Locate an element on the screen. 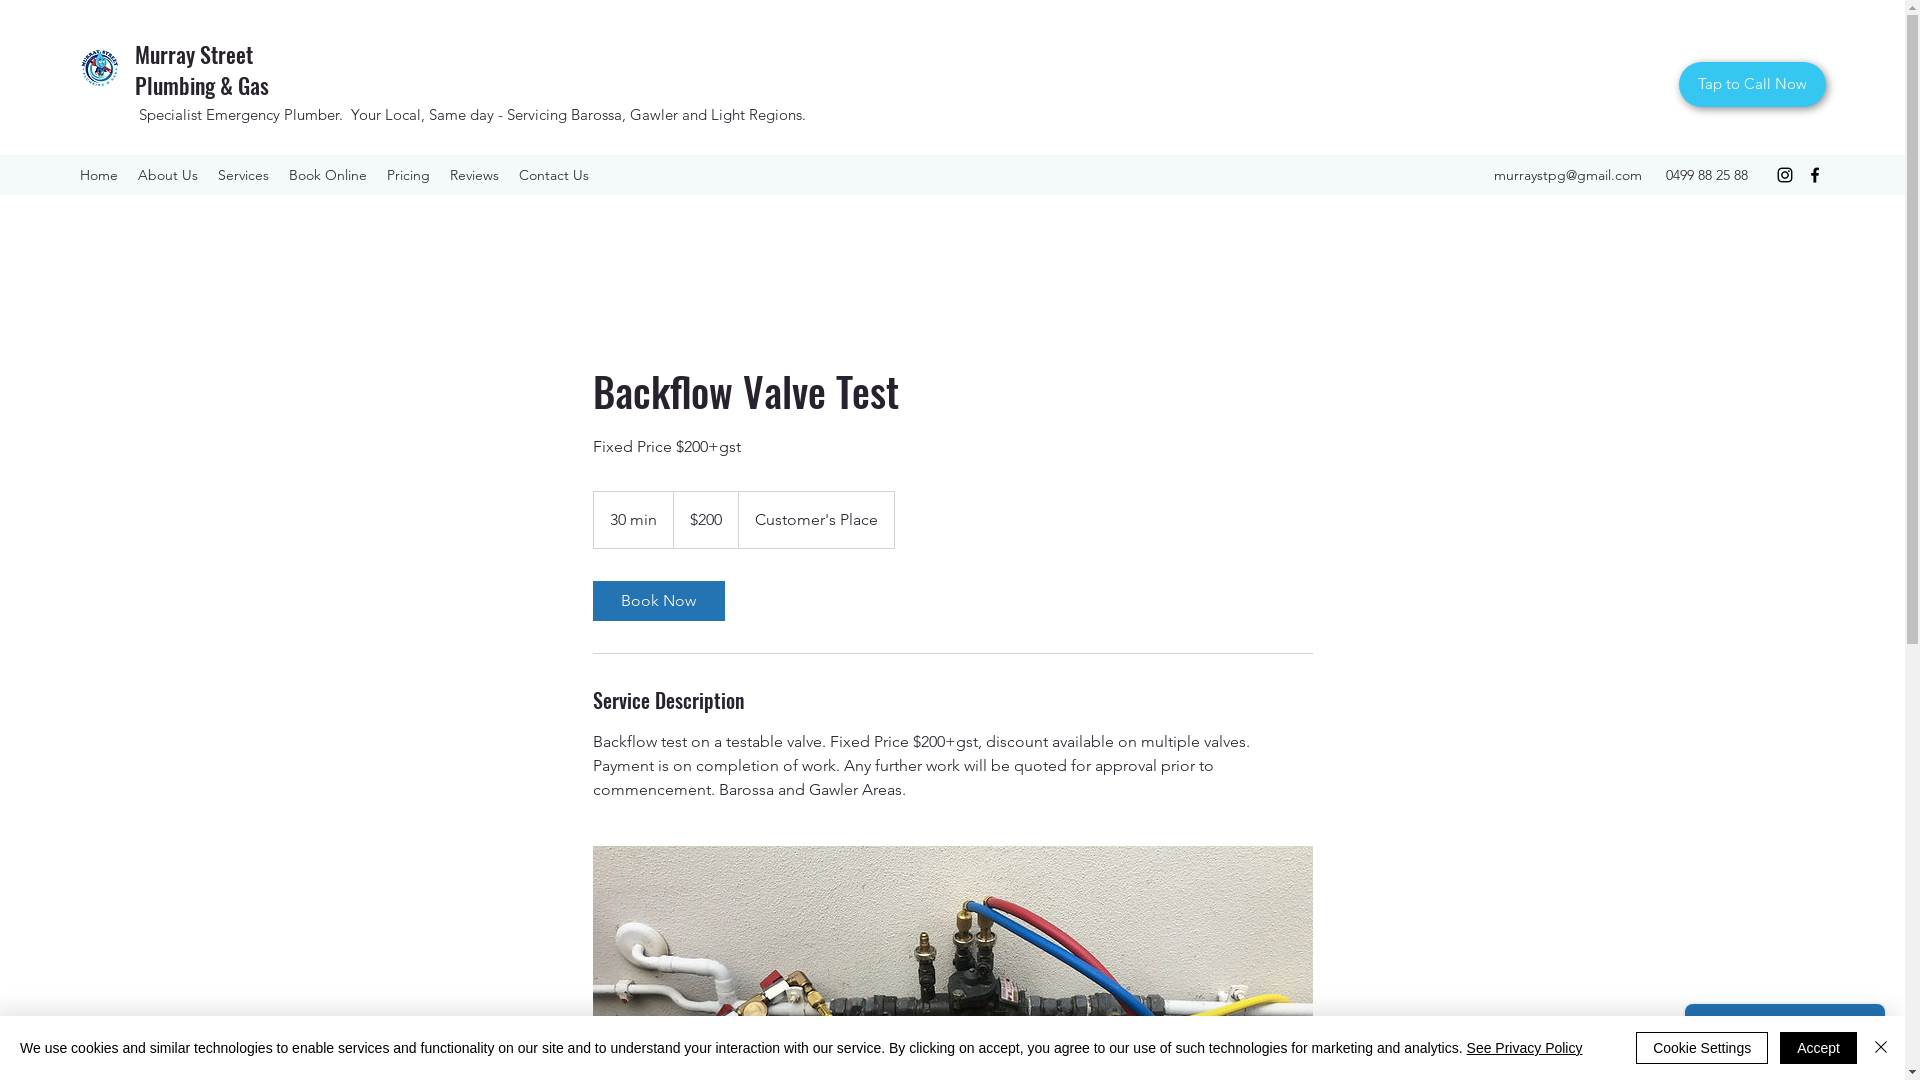 The height and width of the screenshot is (1080, 1920). Murray Street is located at coordinates (194, 54).